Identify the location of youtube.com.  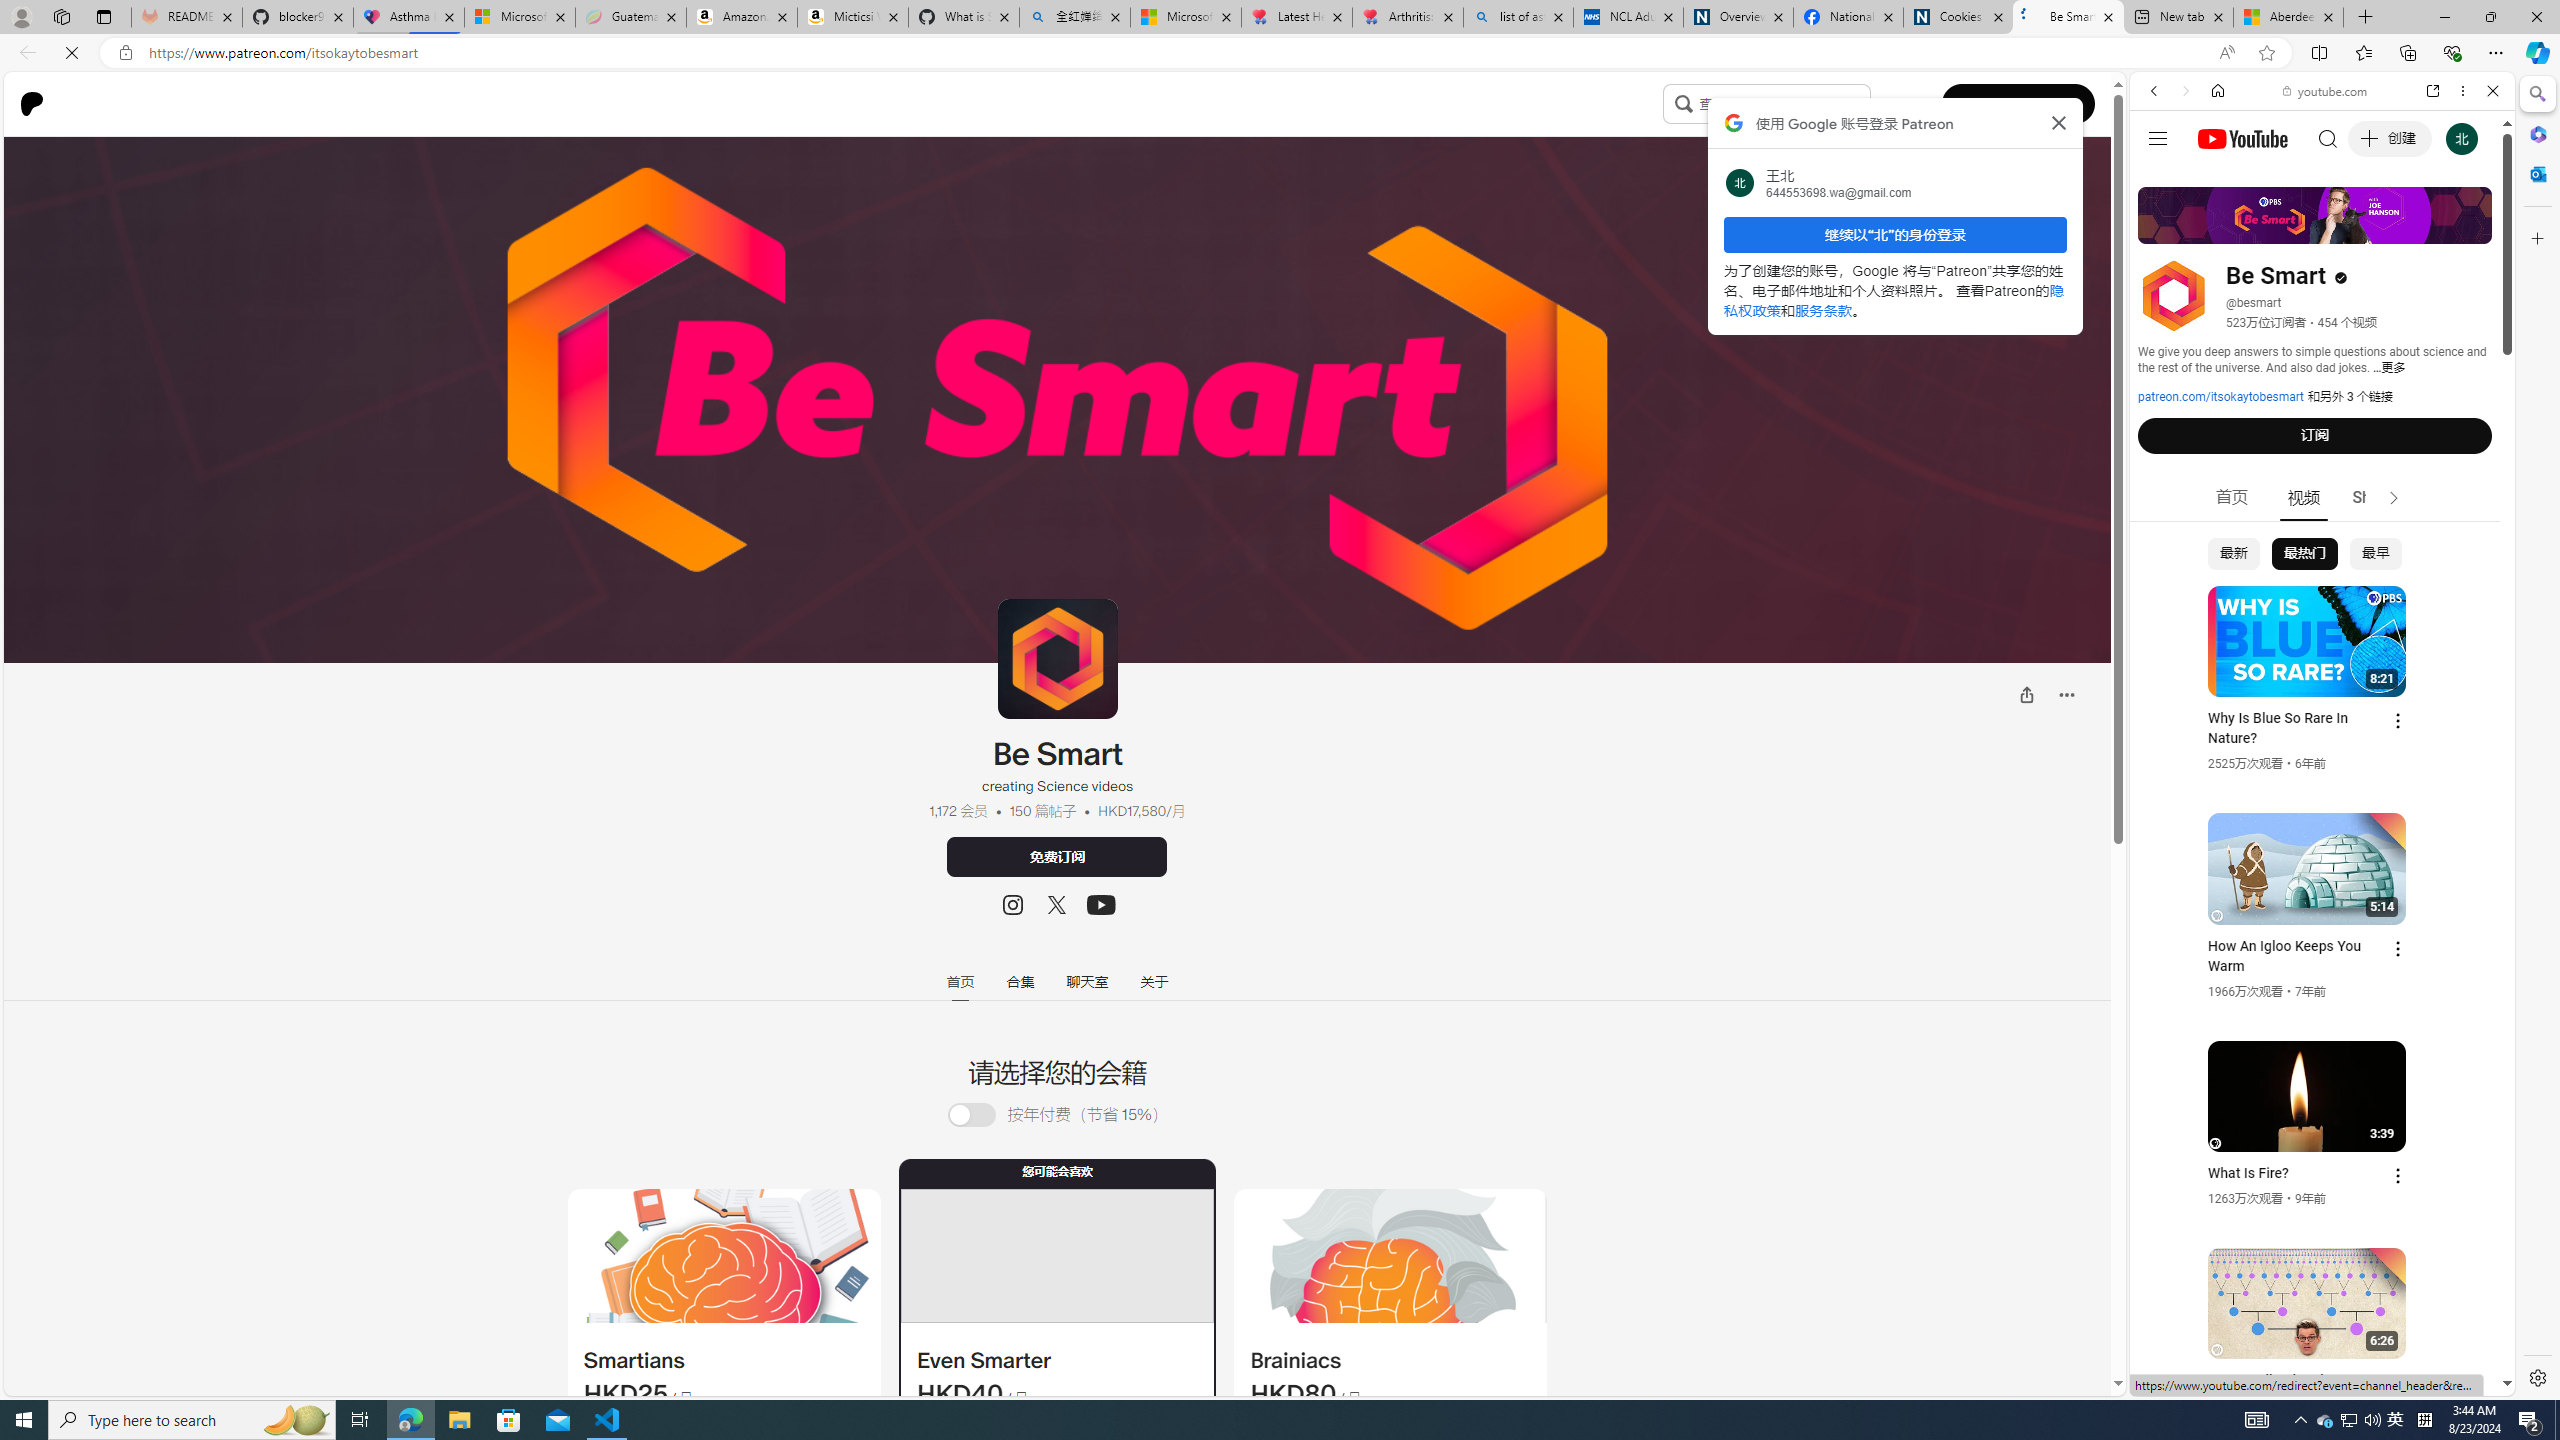
(2326, 91).